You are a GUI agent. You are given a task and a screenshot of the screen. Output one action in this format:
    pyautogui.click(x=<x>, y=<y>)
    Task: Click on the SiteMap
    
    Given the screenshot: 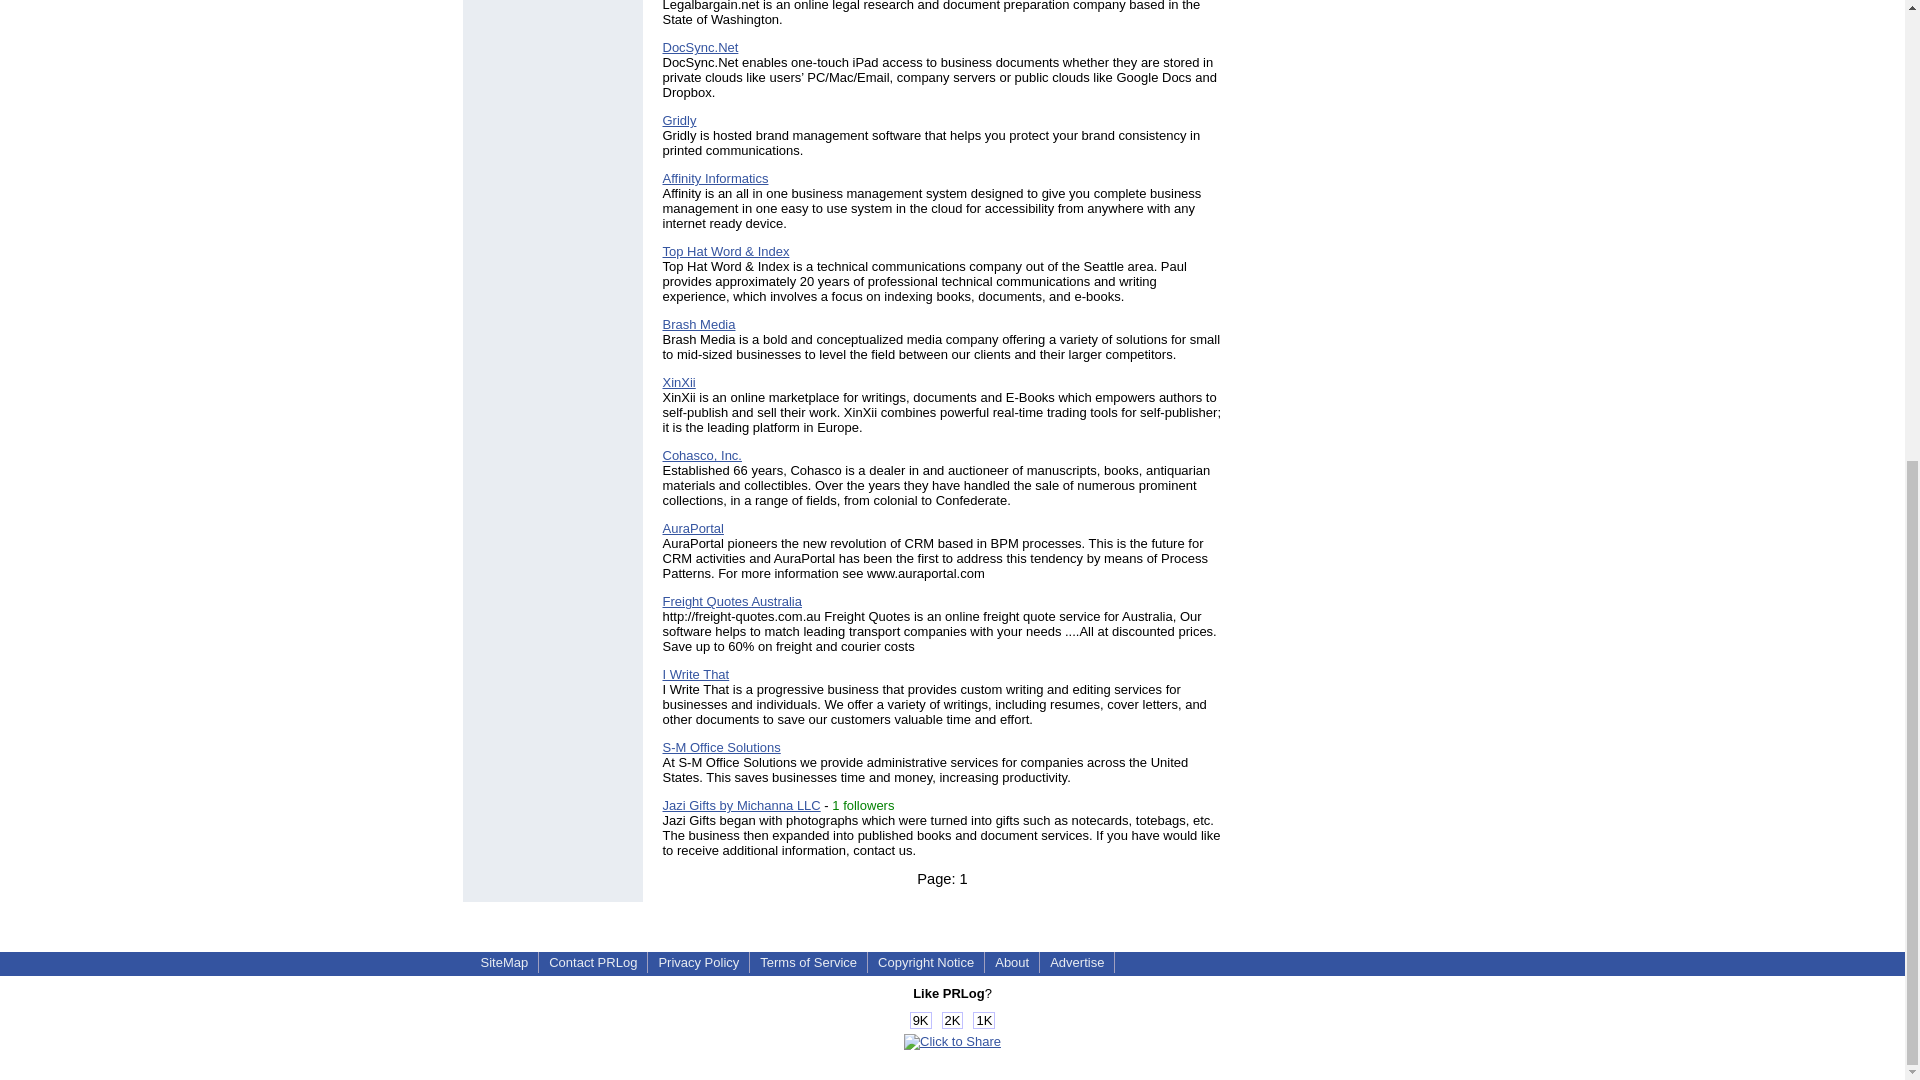 What is the action you would take?
    pyautogui.click(x=504, y=962)
    